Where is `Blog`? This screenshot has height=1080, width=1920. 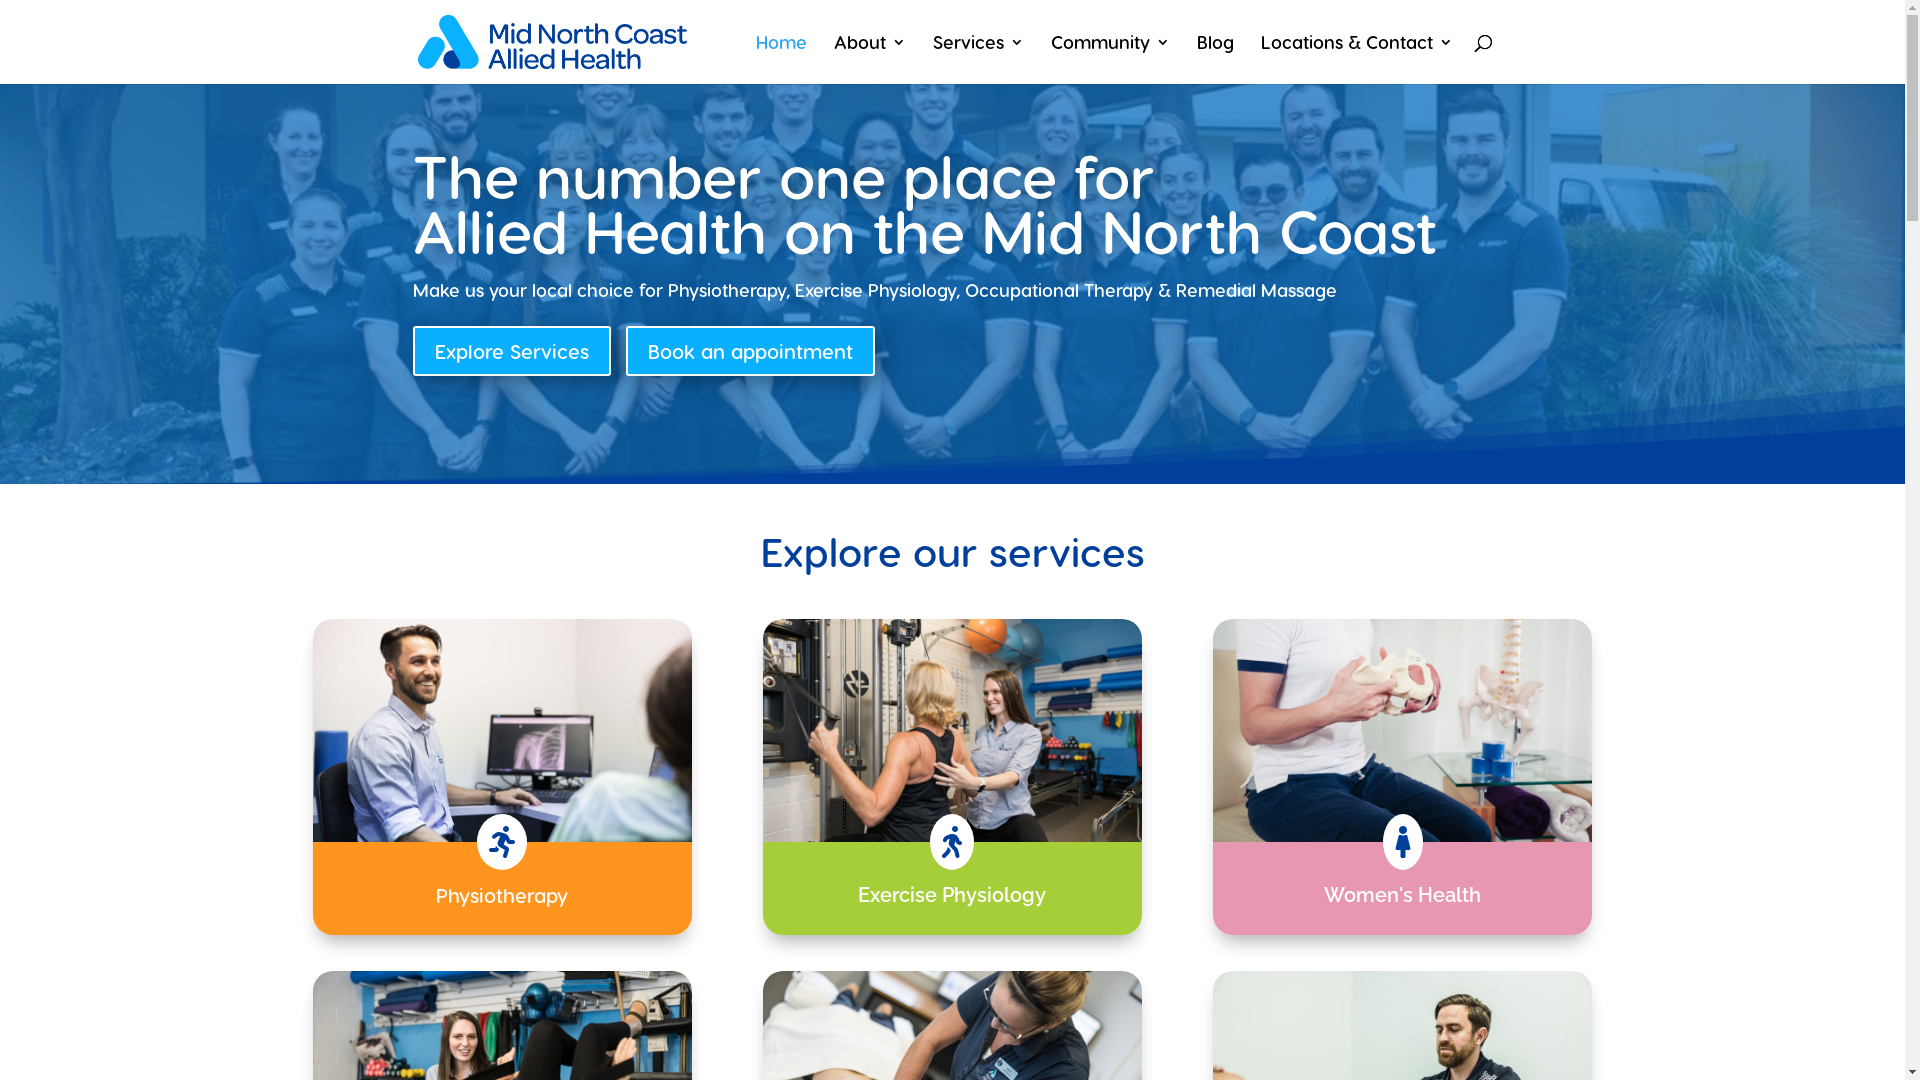 Blog is located at coordinates (1214, 60).